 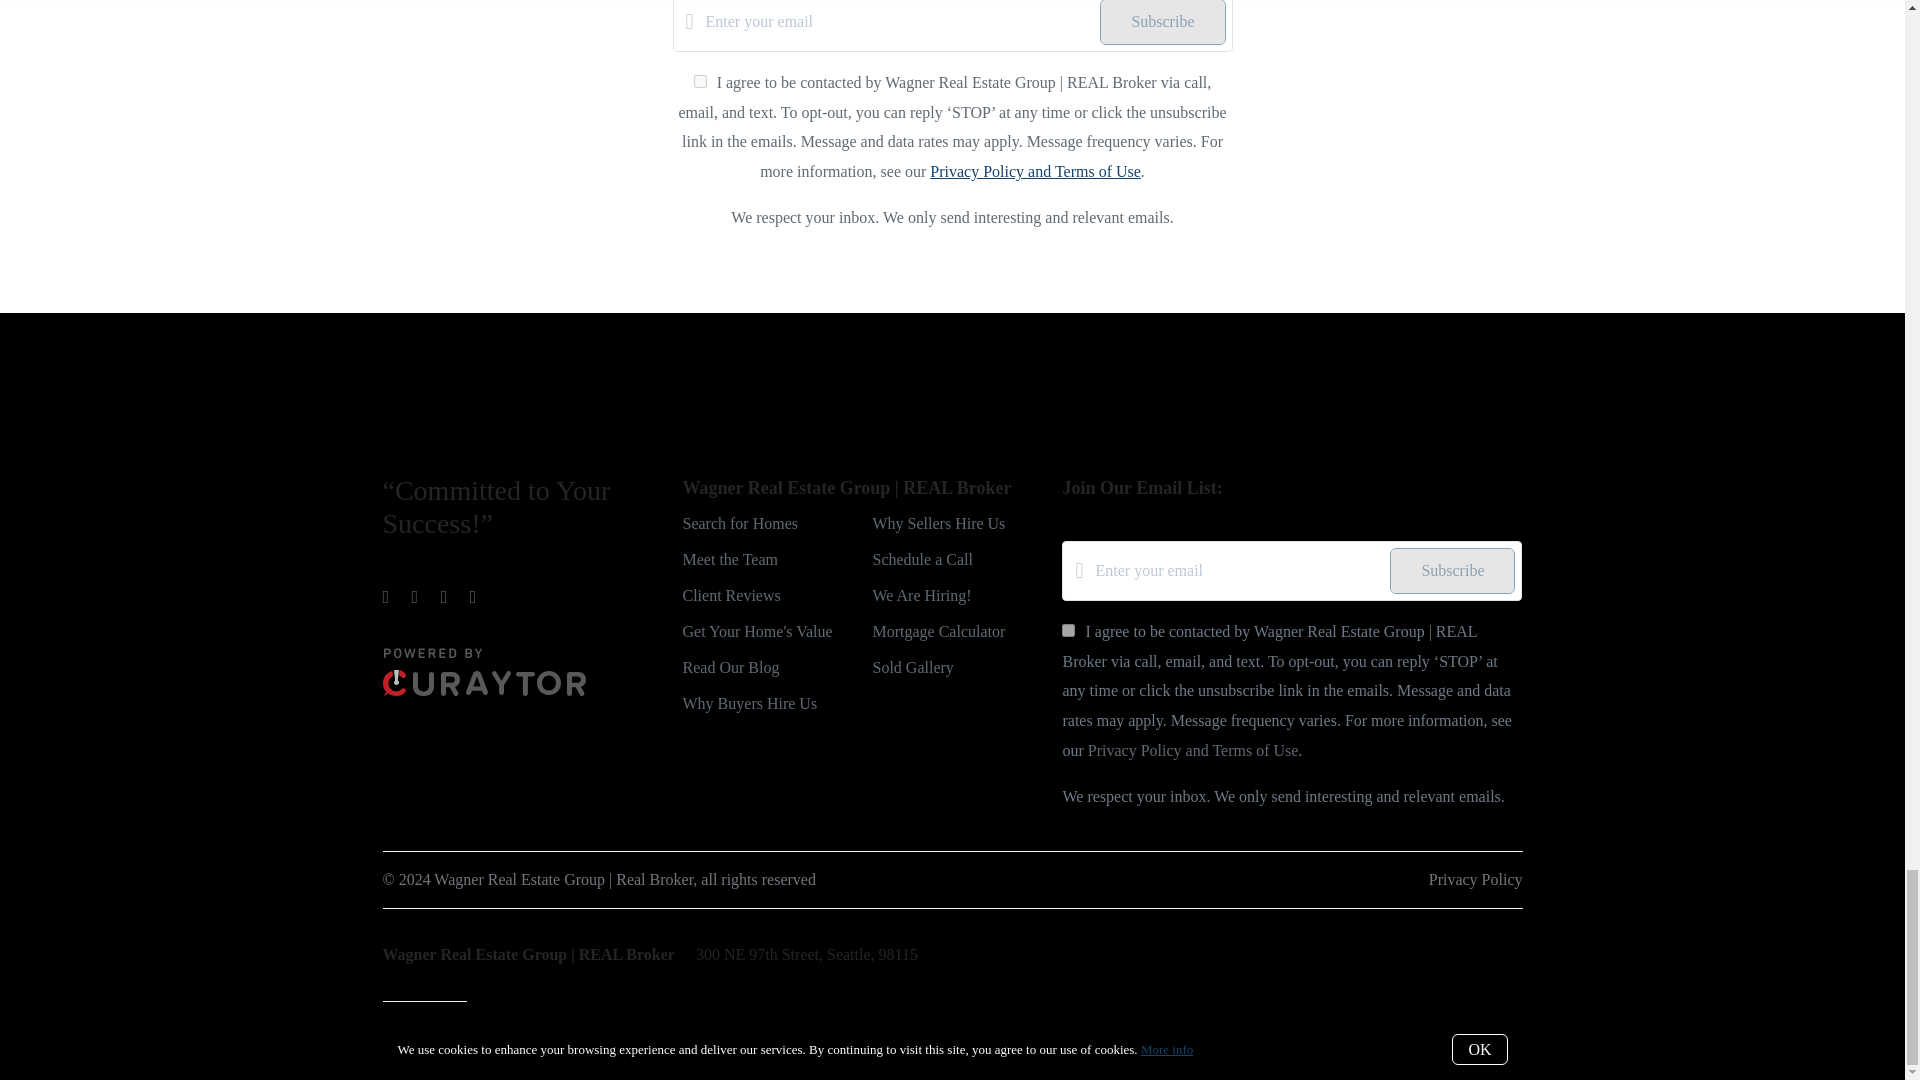 What do you see at coordinates (730, 595) in the screenshot?
I see `Client Reviews` at bounding box center [730, 595].